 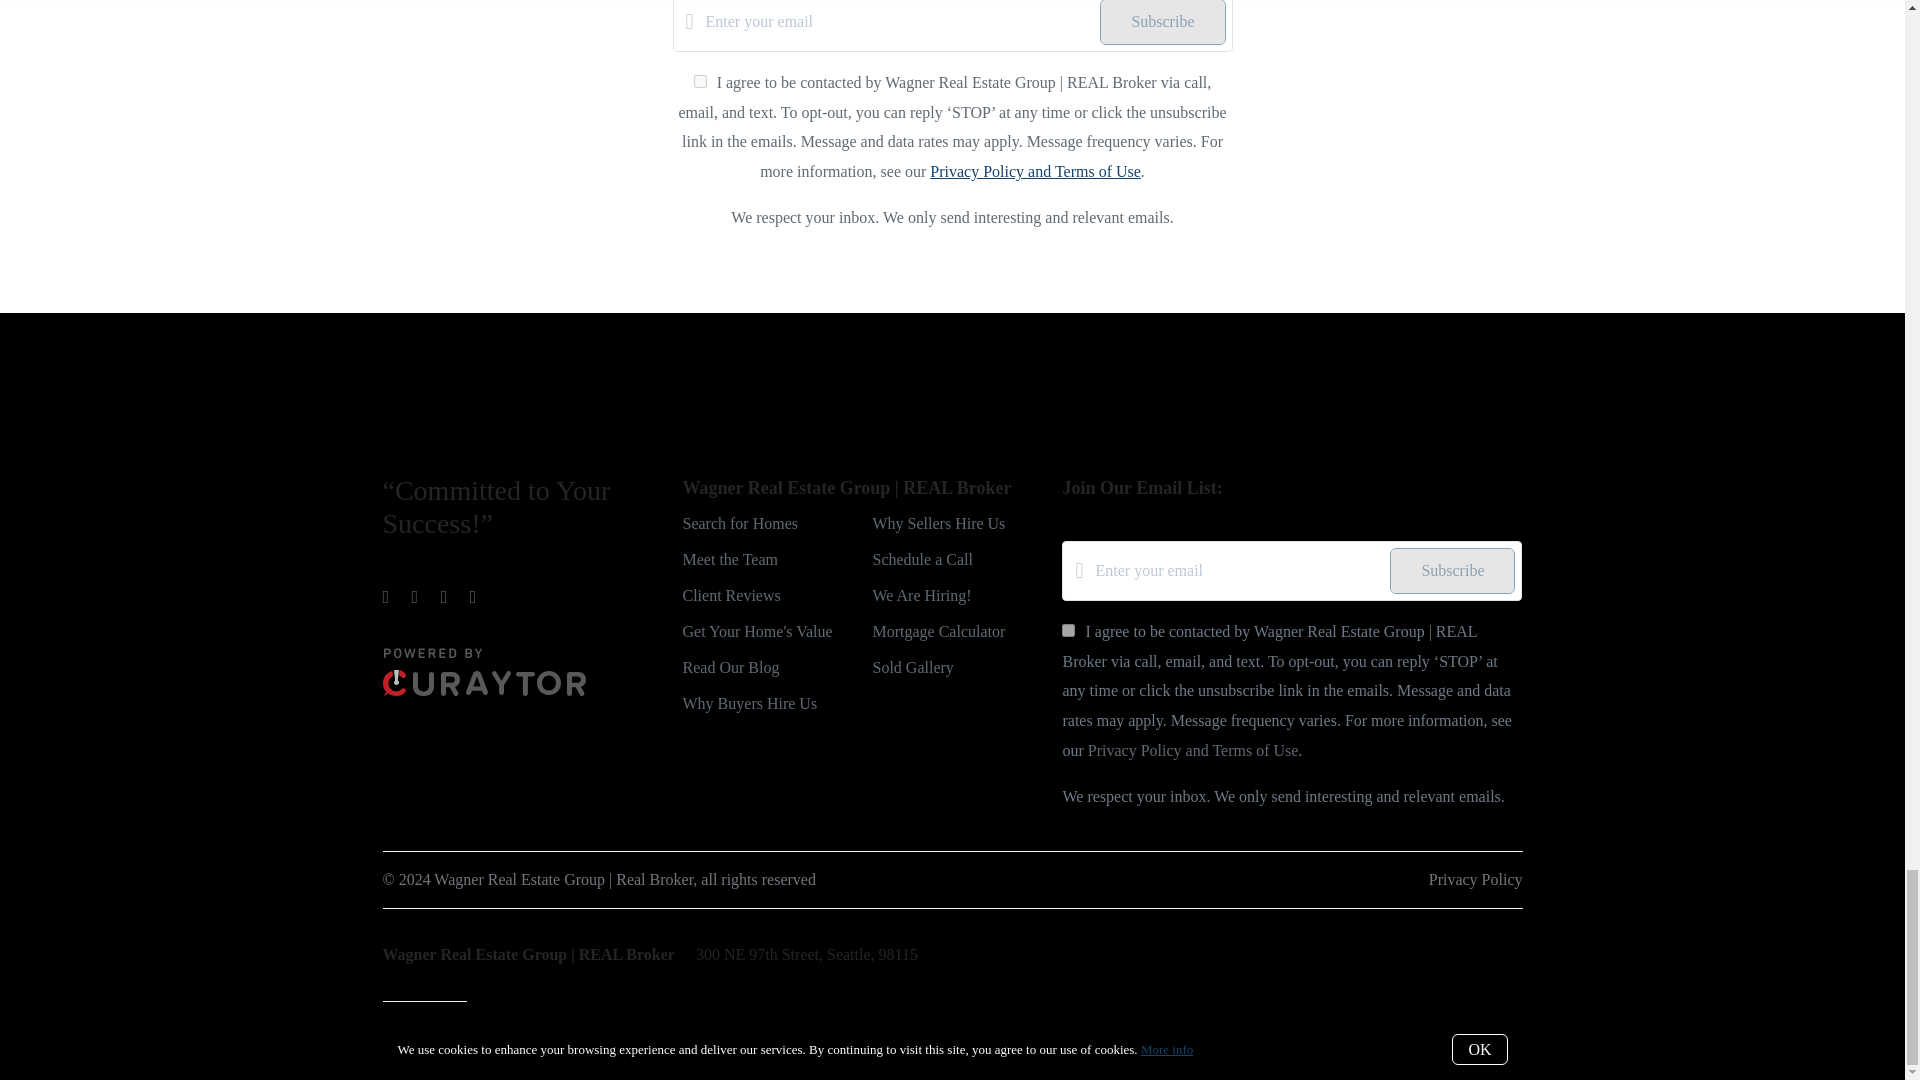 What do you see at coordinates (730, 595) in the screenshot?
I see `Client Reviews` at bounding box center [730, 595].